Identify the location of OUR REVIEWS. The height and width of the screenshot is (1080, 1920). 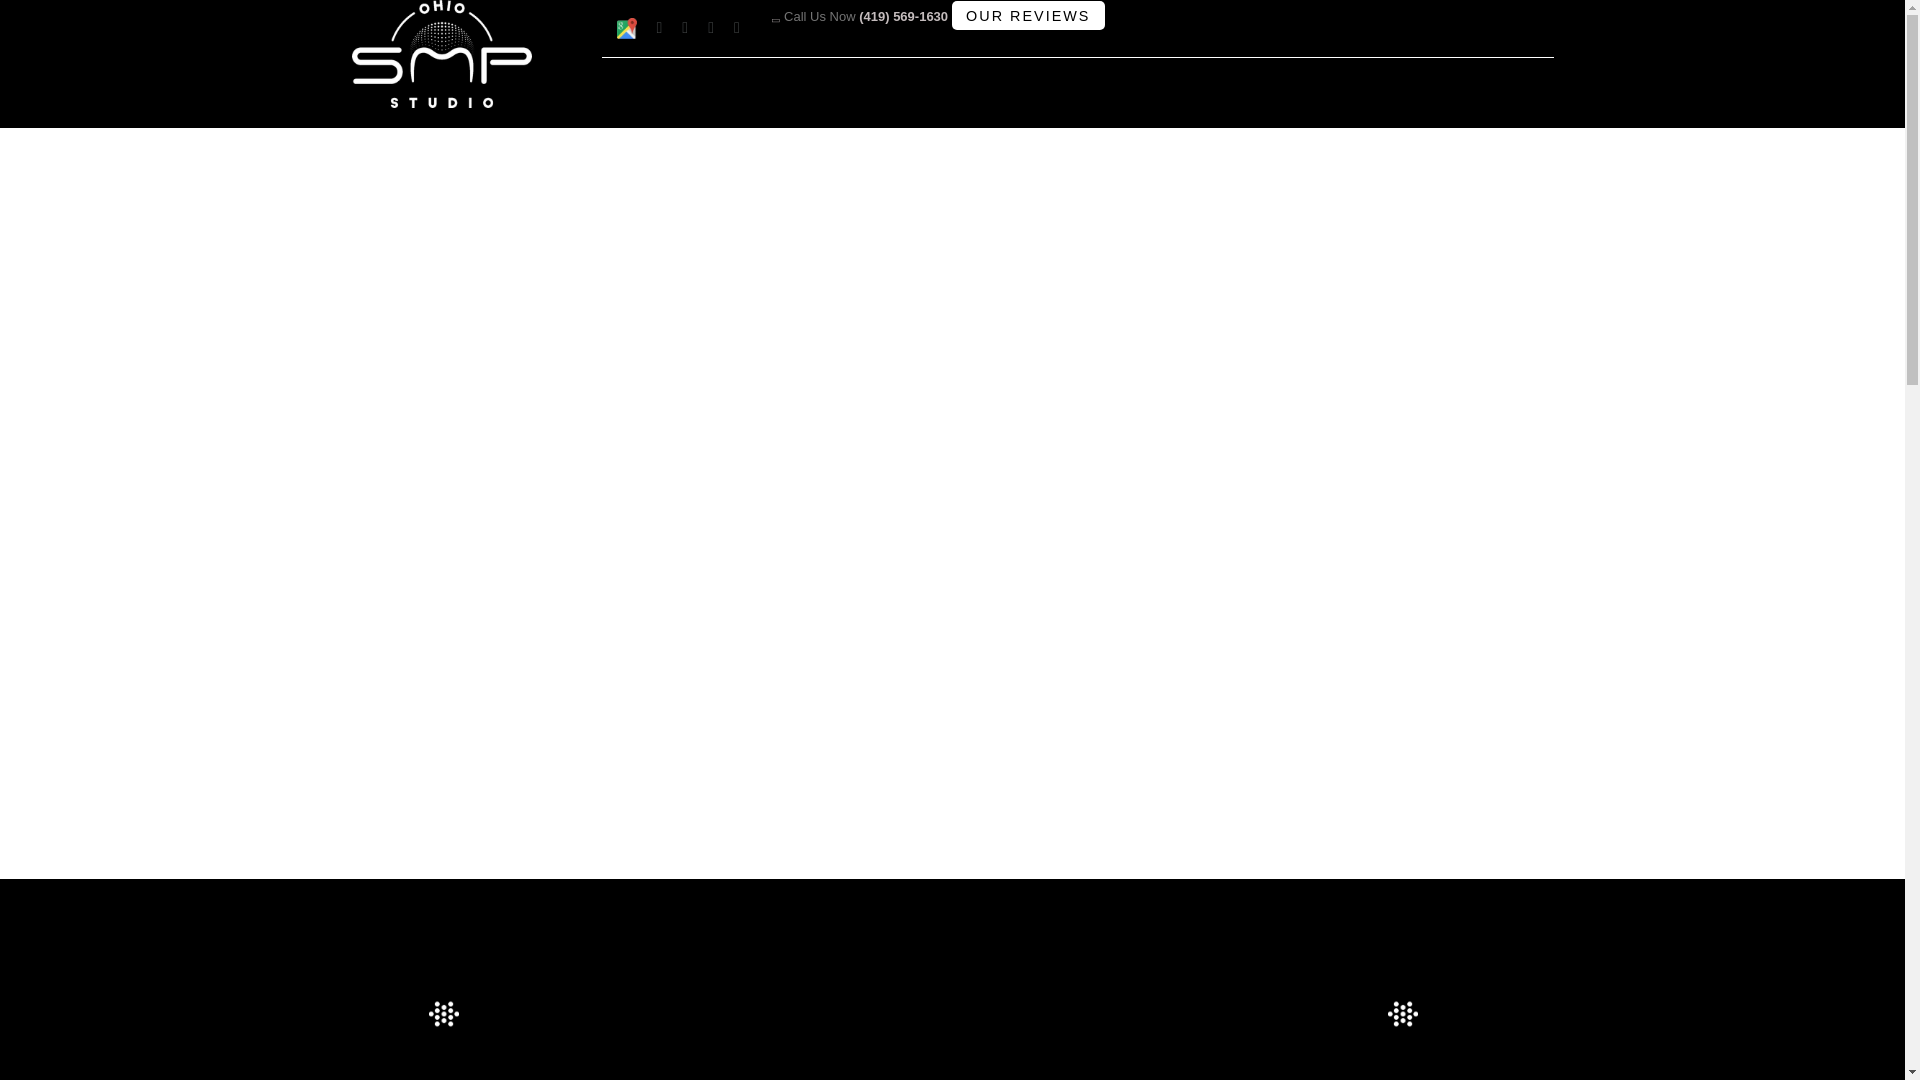
(1028, 16).